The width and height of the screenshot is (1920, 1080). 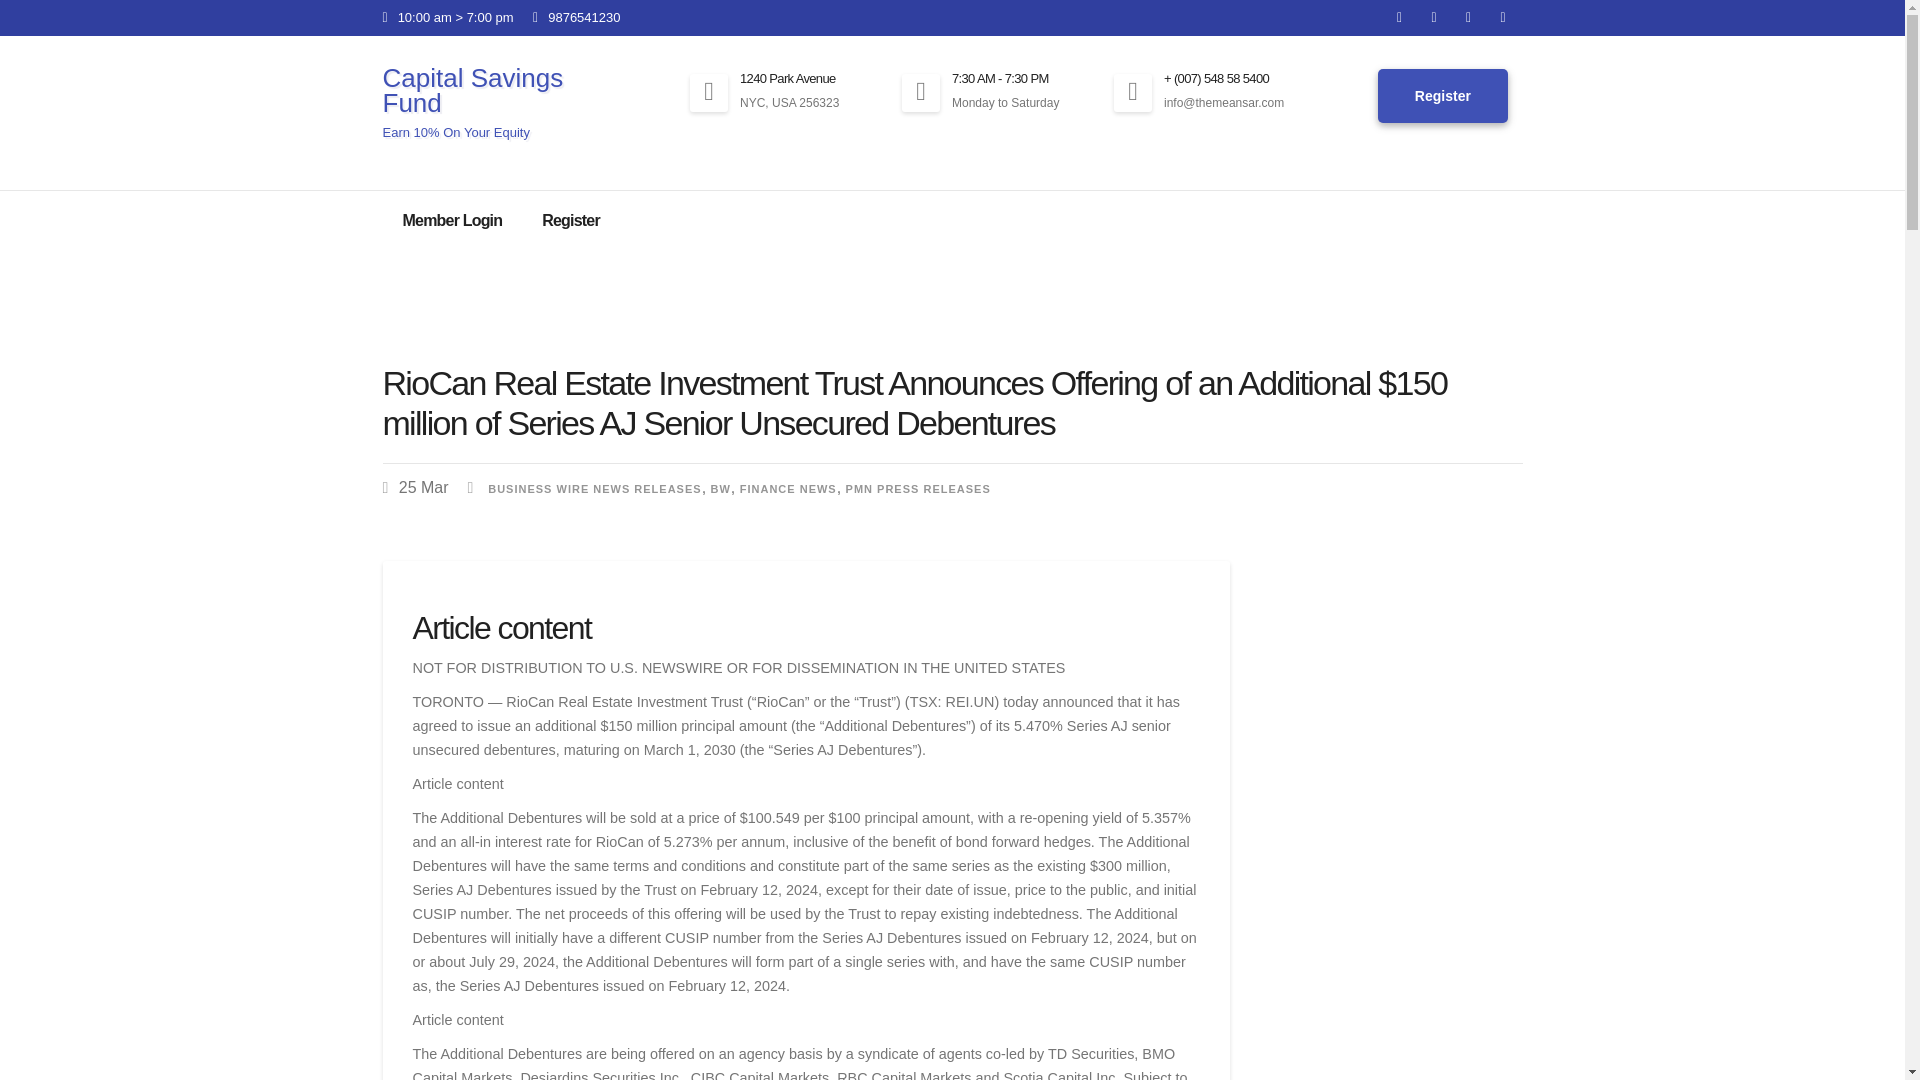 What do you see at coordinates (594, 488) in the screenshot?
I see `BUSINESS WIRE NEWS RELEASES` at bounding box center [594, 488].